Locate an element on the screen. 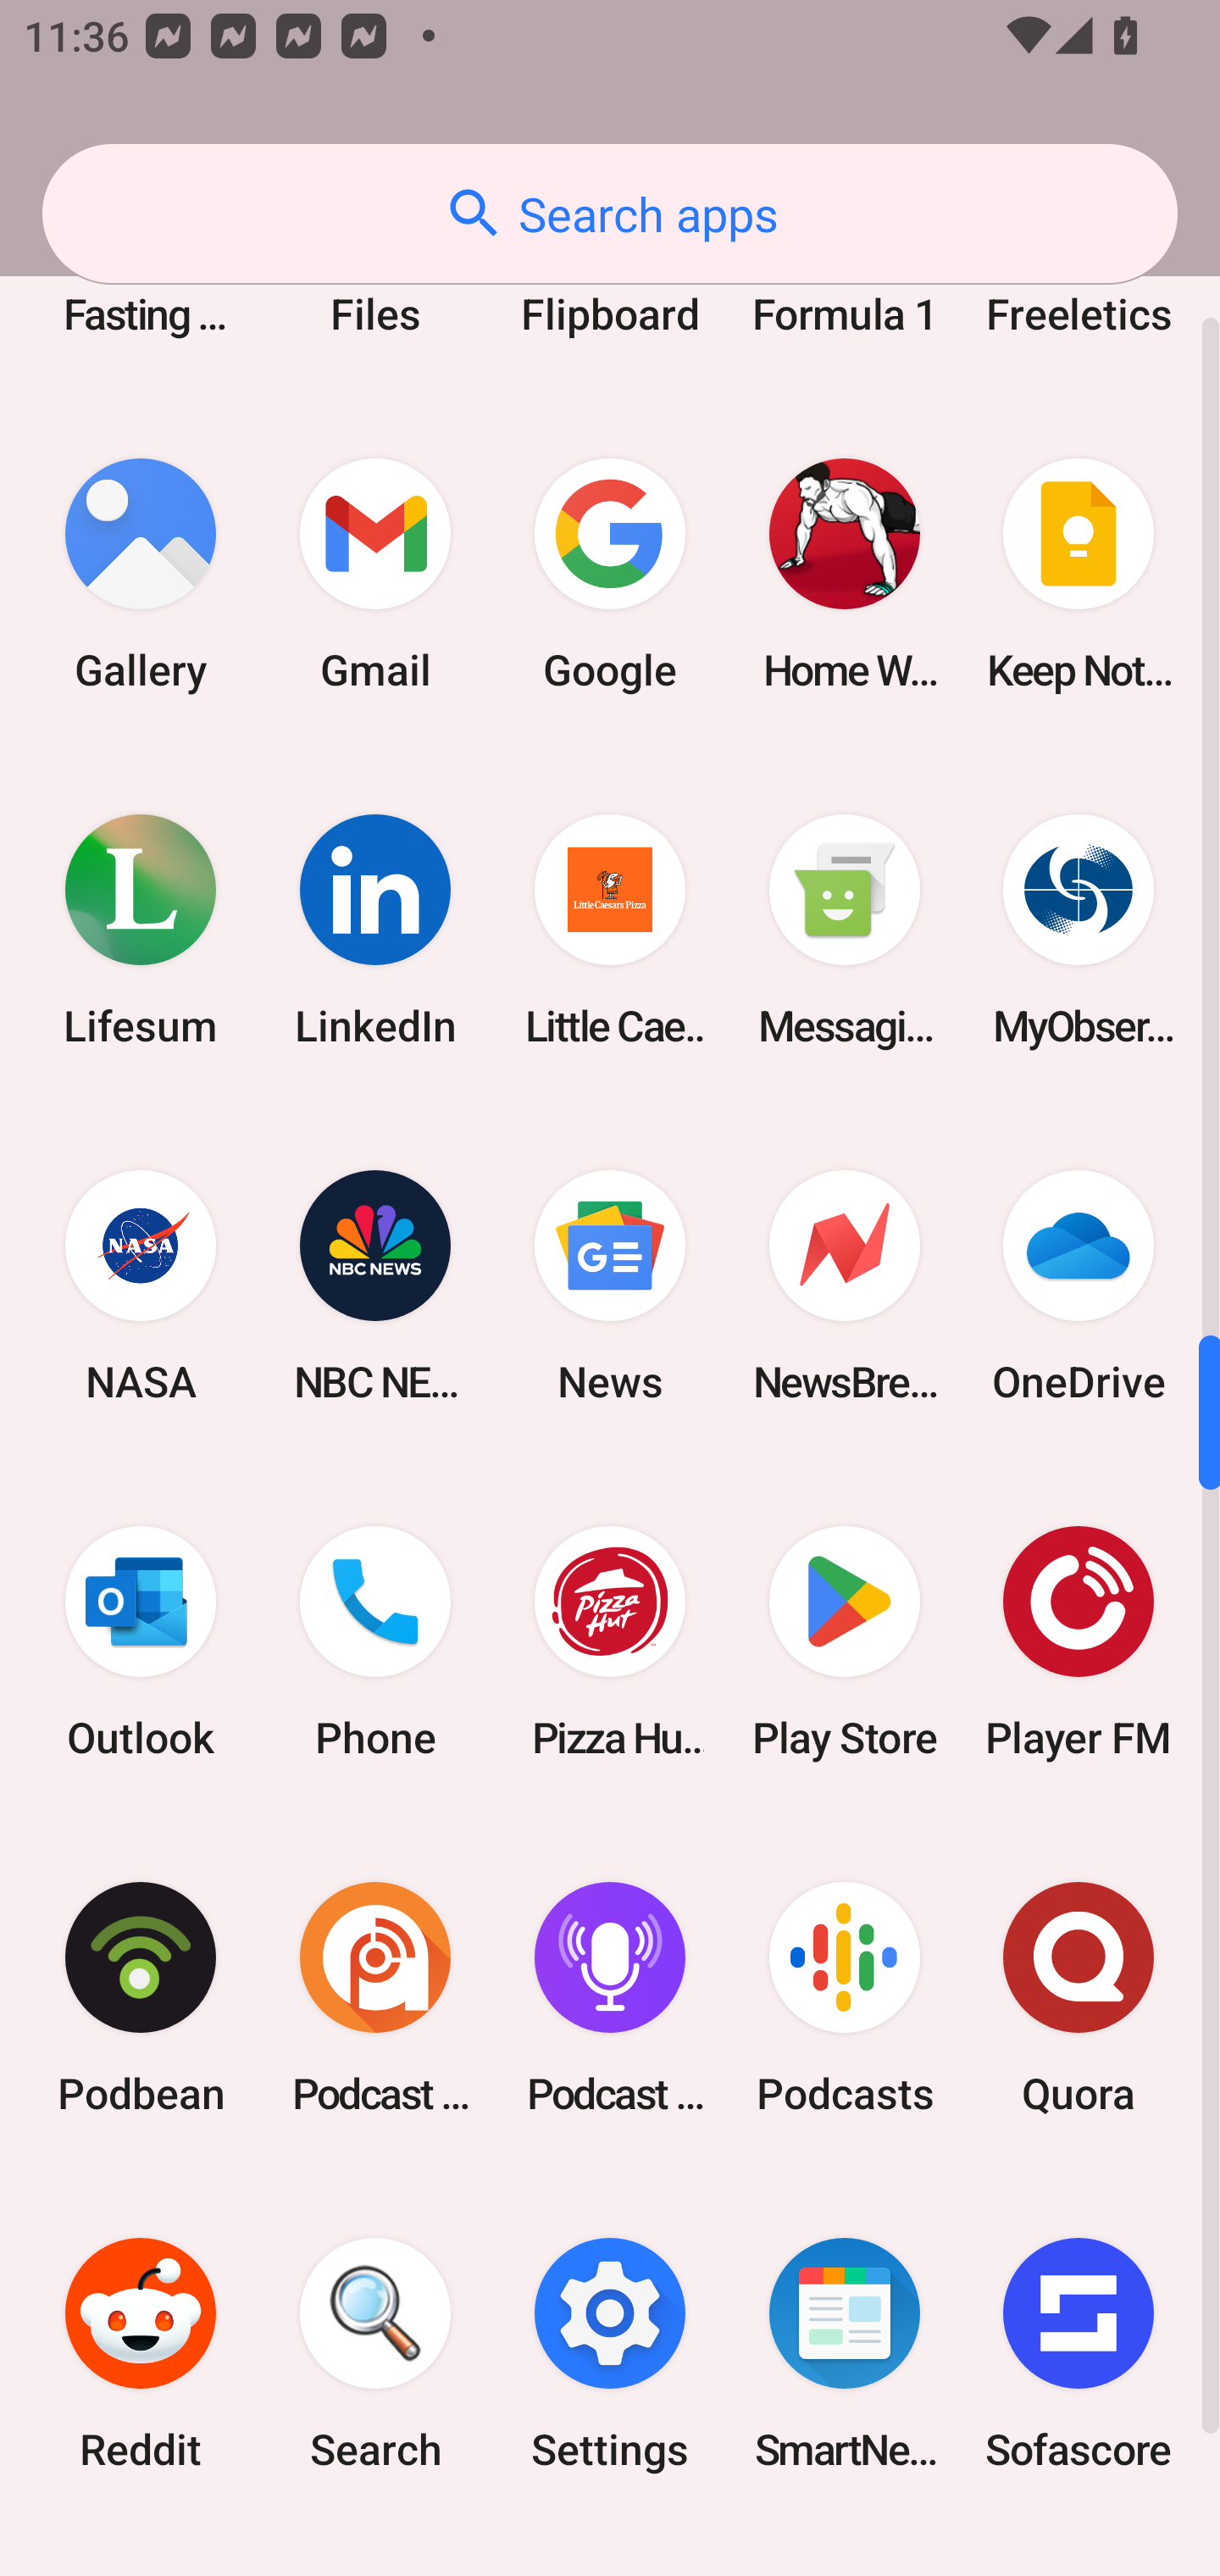  Little Caesars Pizza is located at coordinates (610, 930).